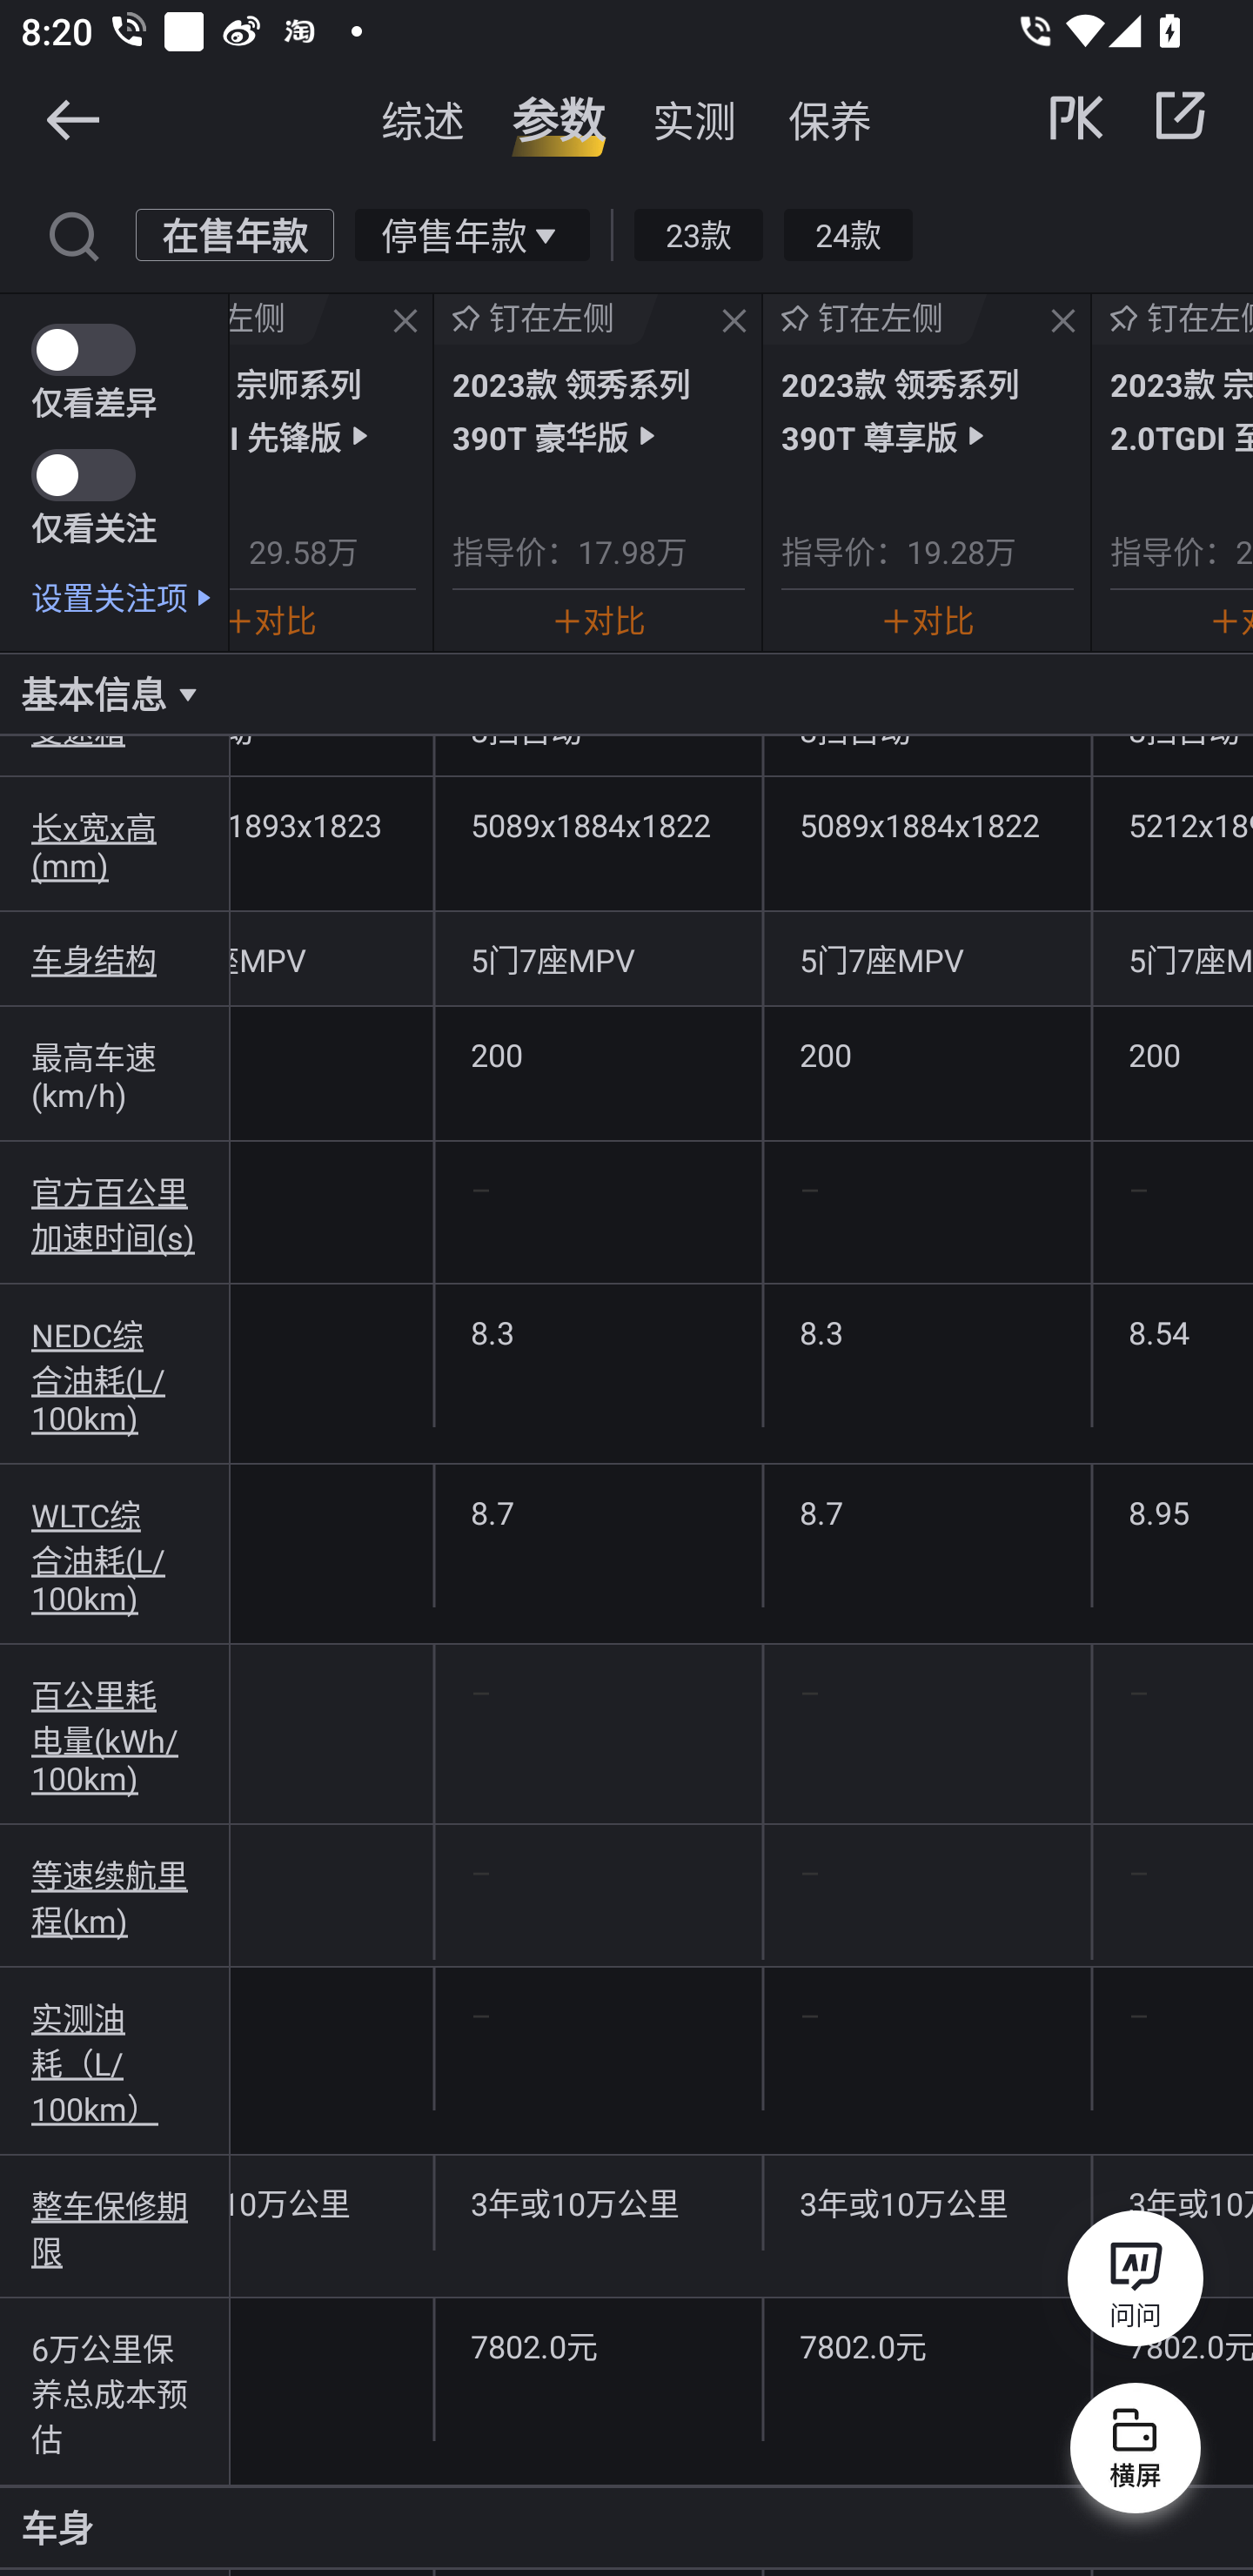 The height and width of the screenshot is (2576, 1253). Describe the element at coordinates (928, 959) in the screenshot. I see `5门7座MPV` at that location.